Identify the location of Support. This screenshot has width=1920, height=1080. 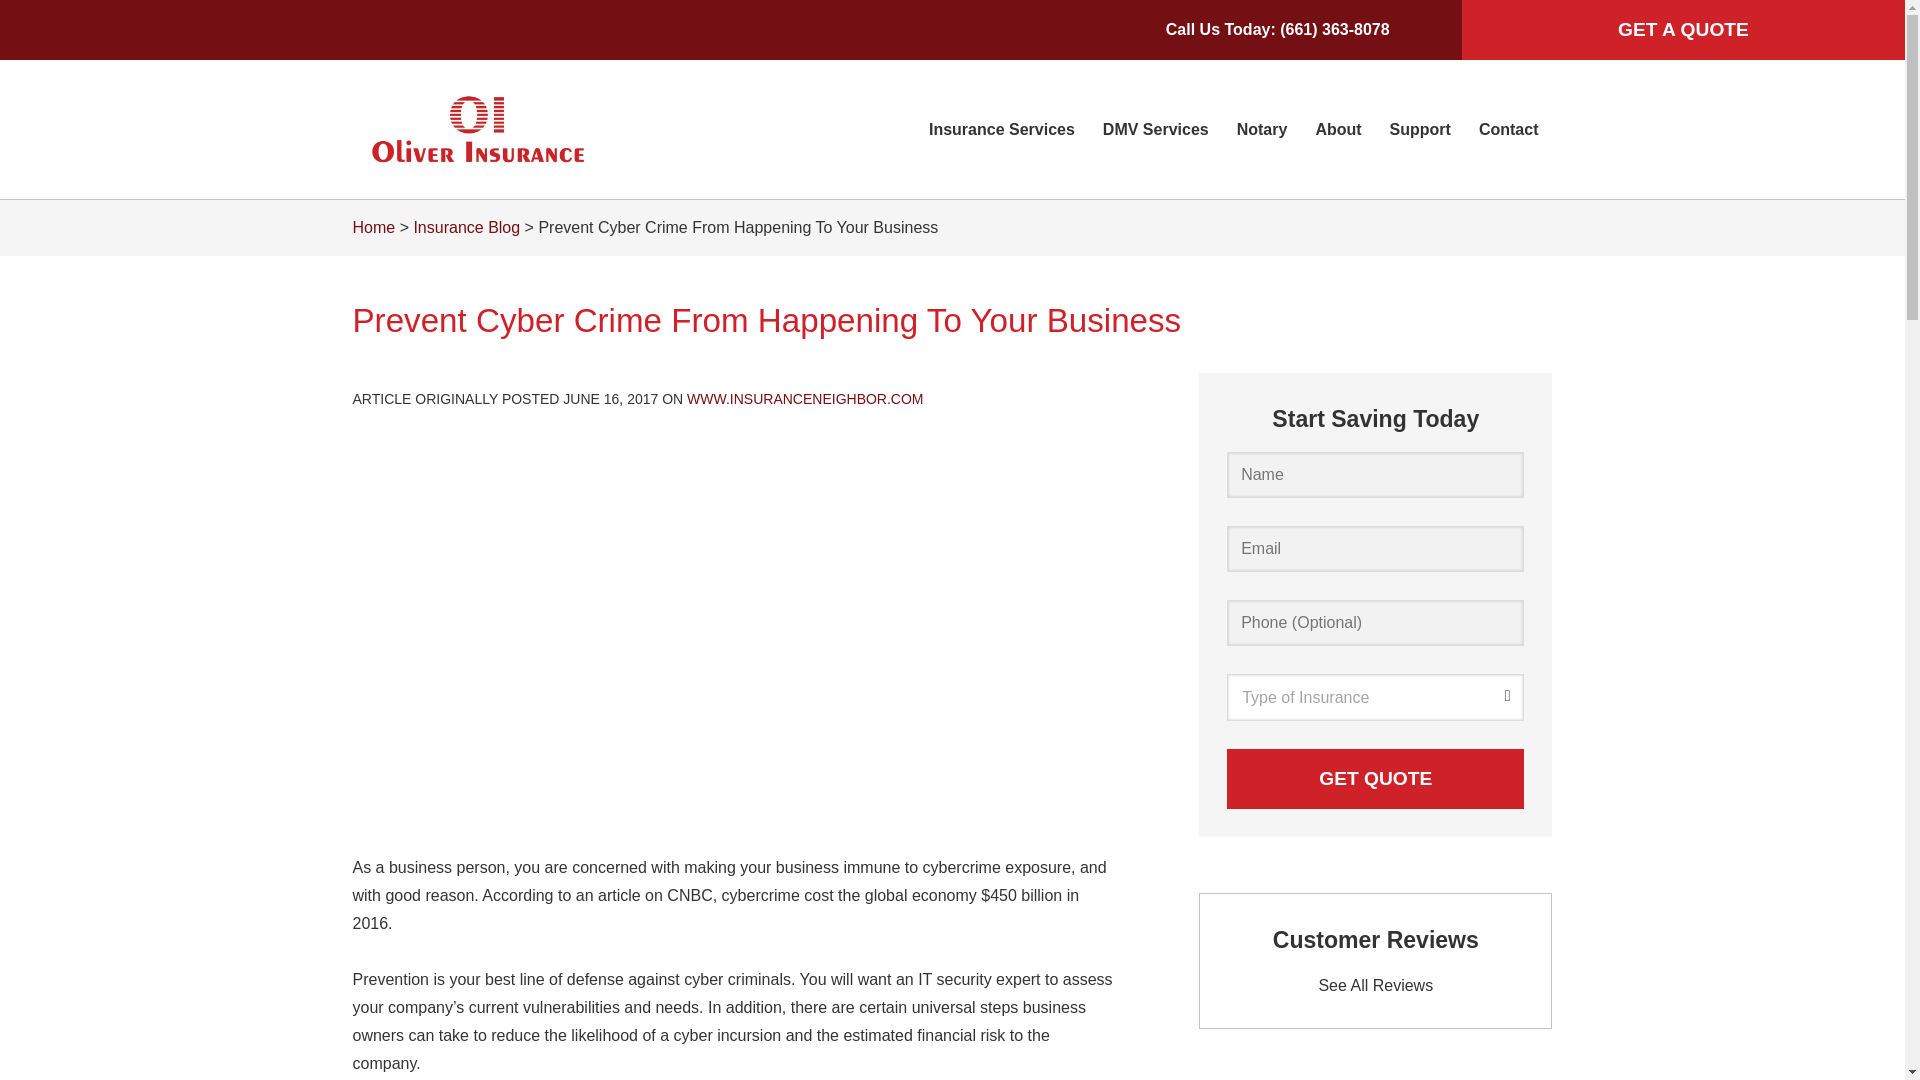
(1420, 129).